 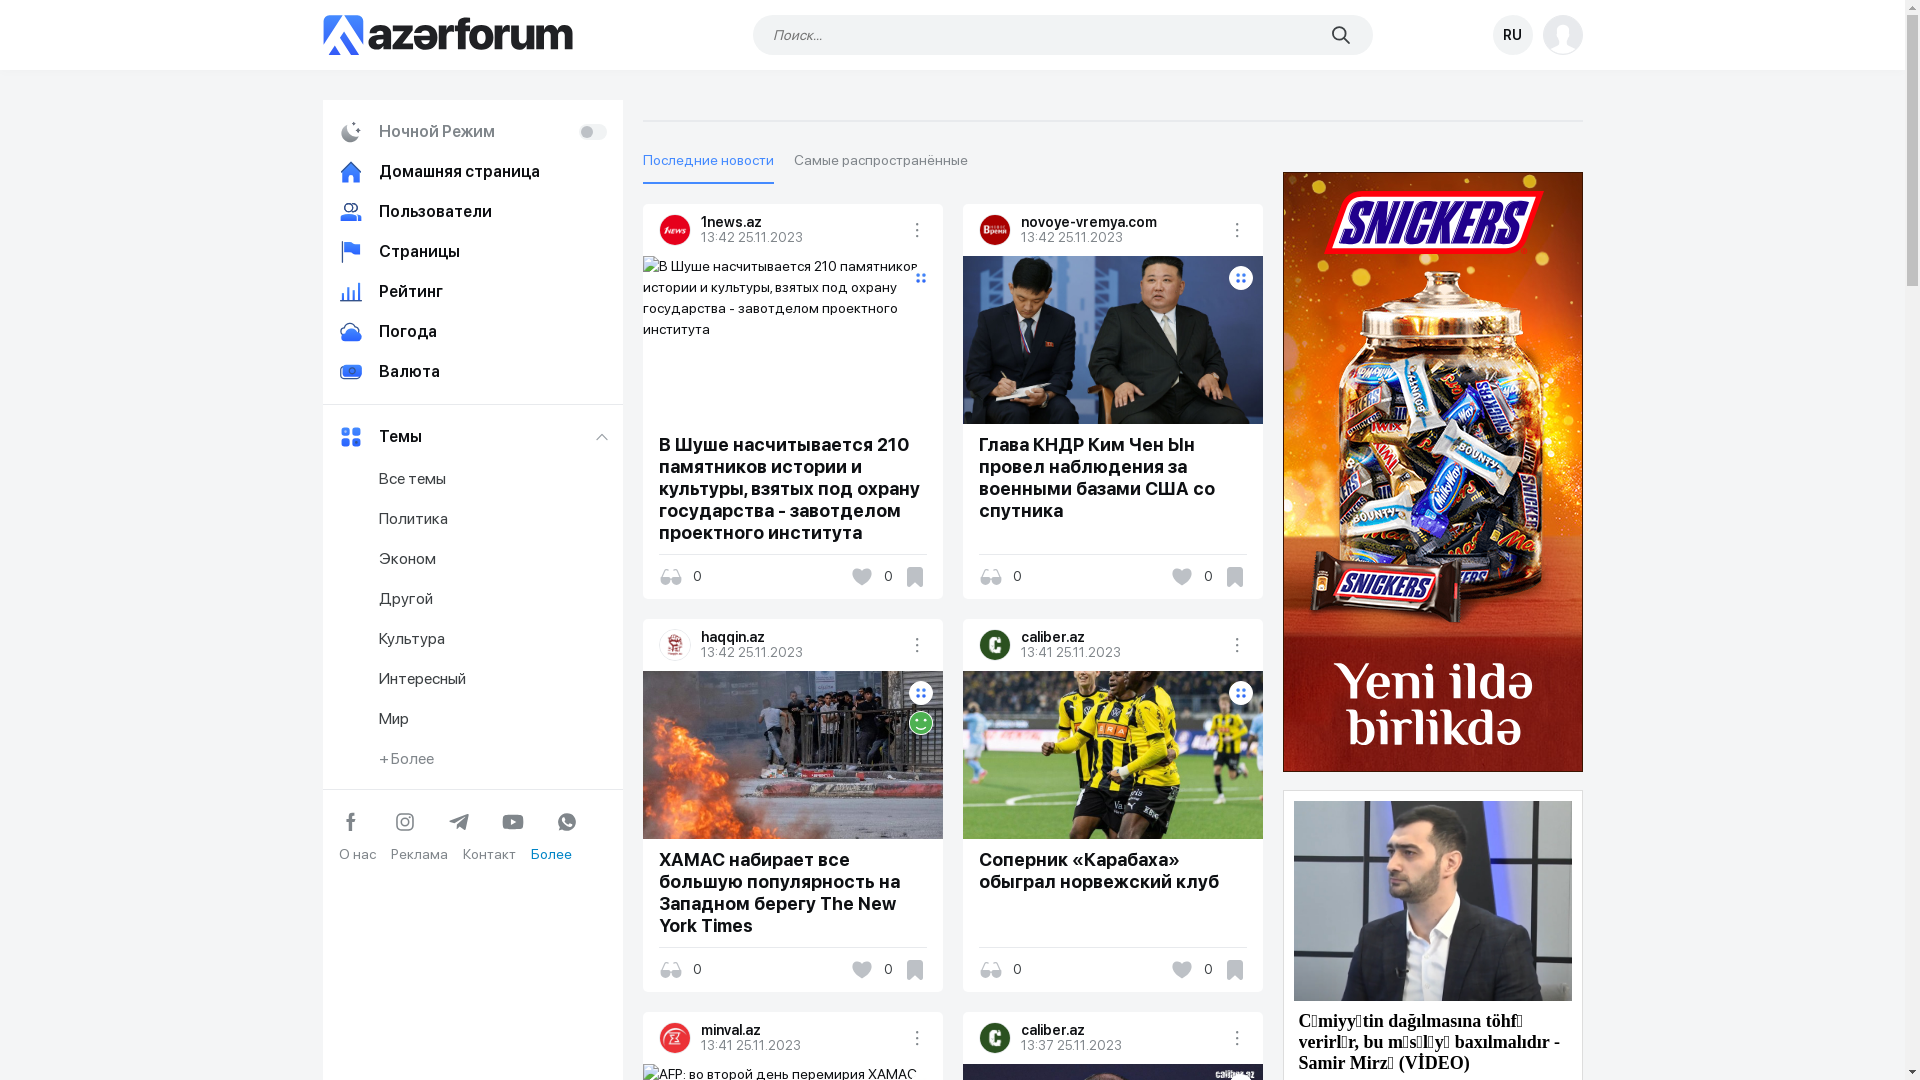 What do you see at coordinates (1121, 222) in the screenshot?
I see `novoye-vremya.com` at bounding box center [1121, 222].